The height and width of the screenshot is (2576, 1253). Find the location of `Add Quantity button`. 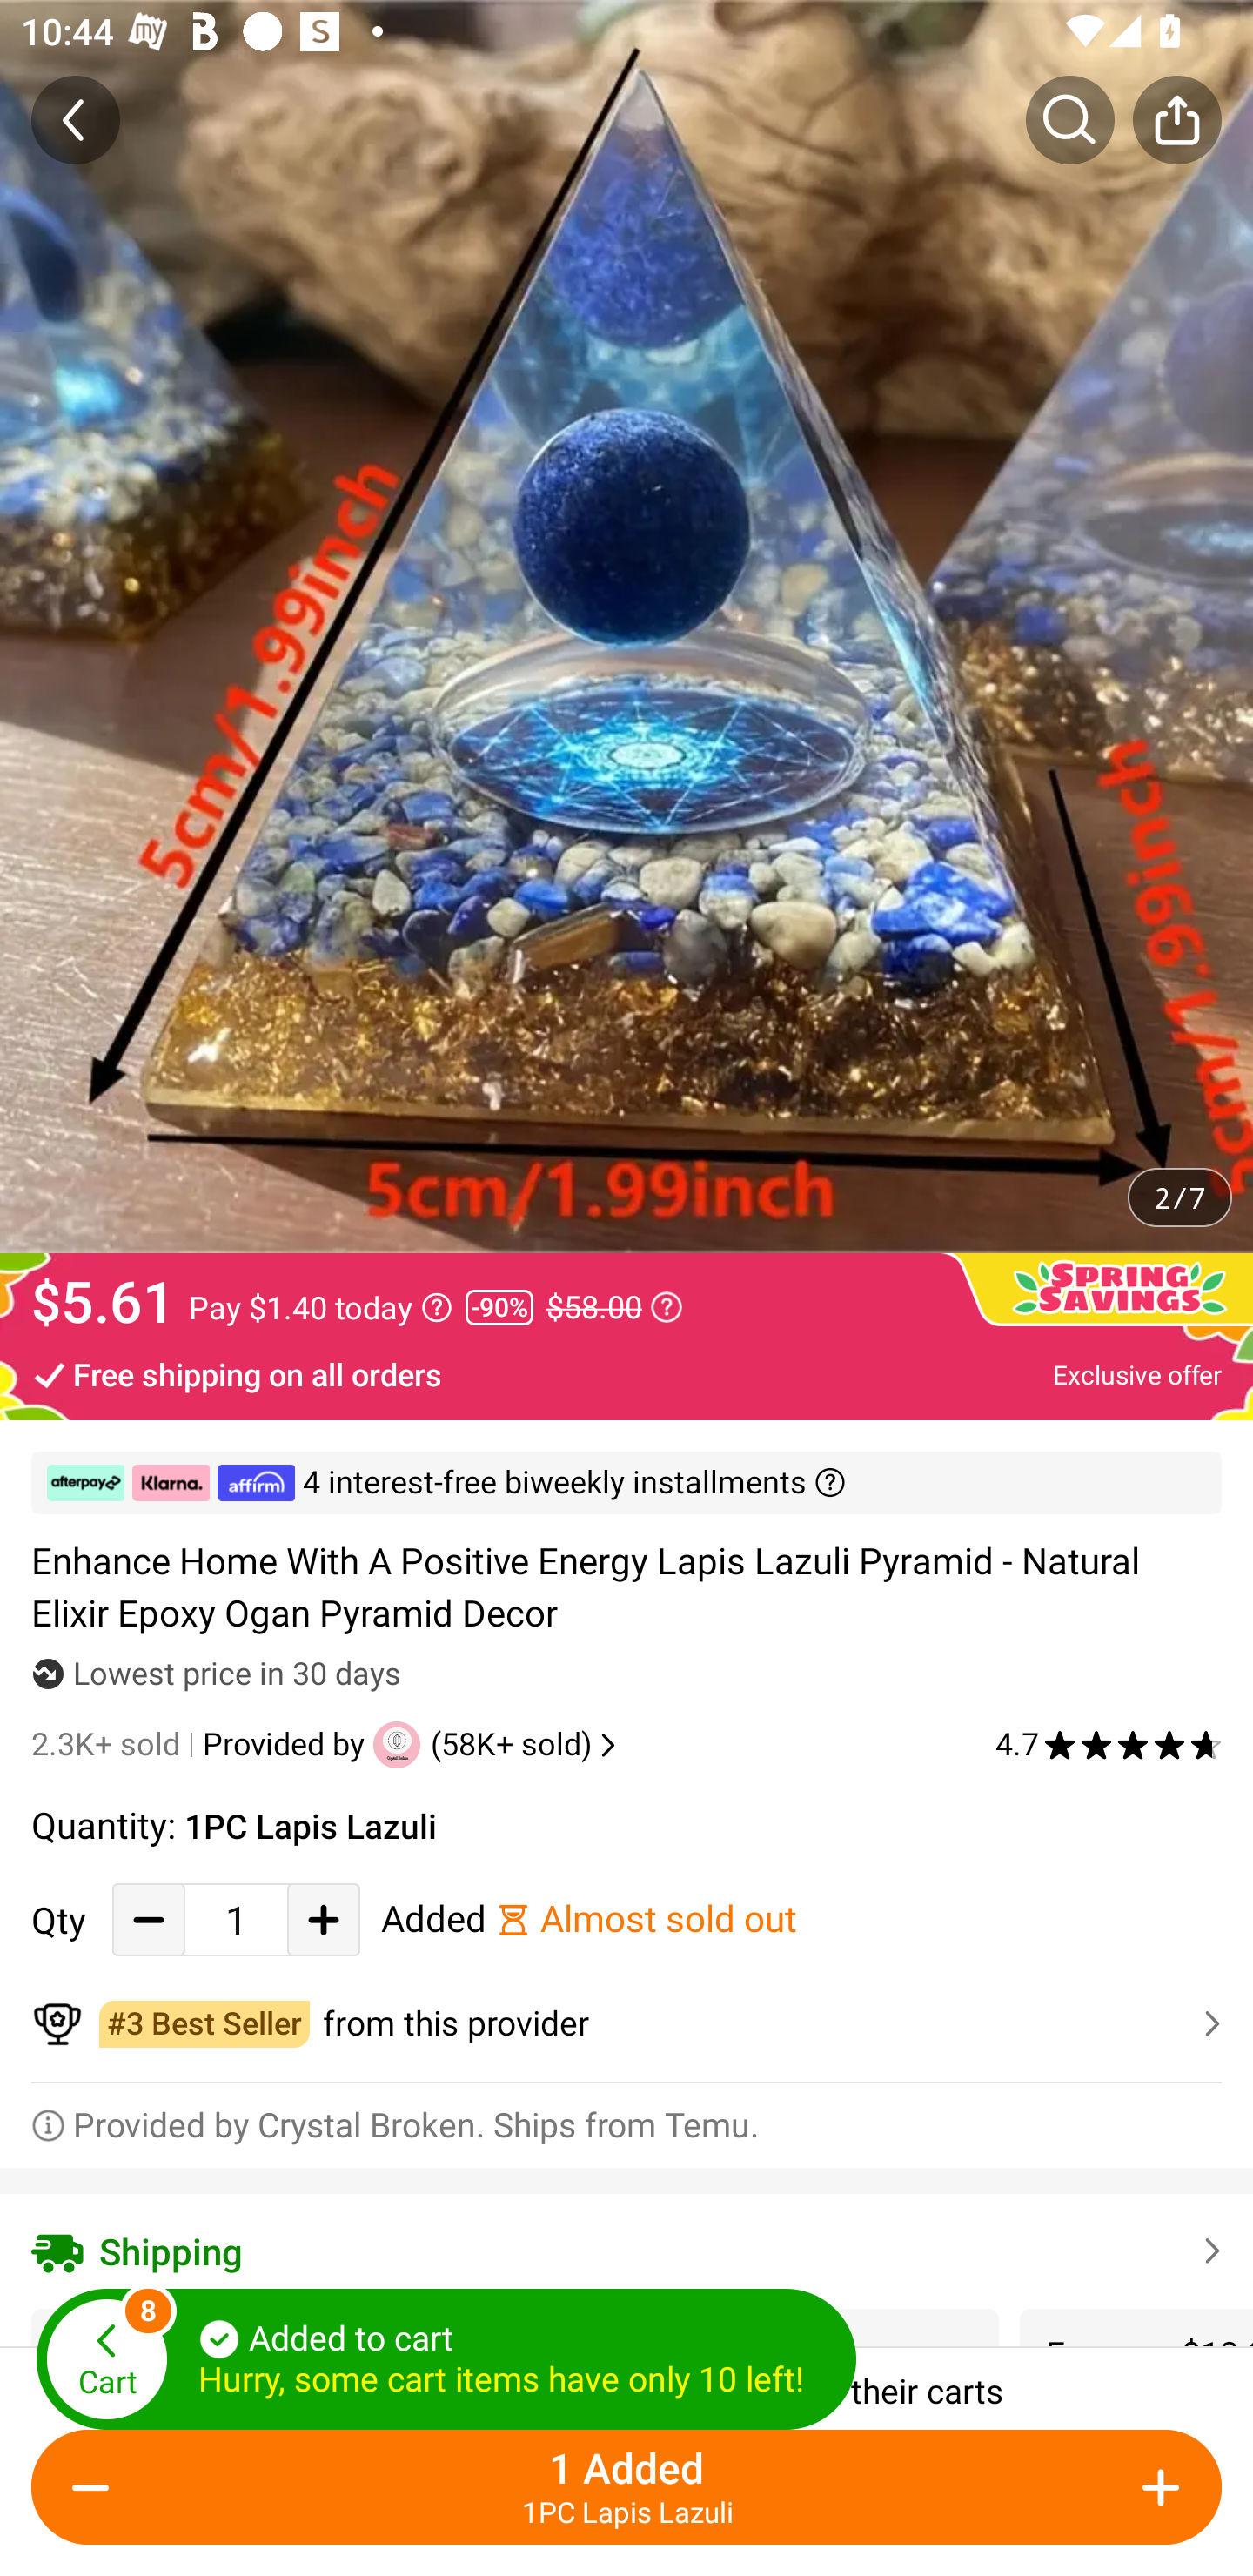

Add Quantity button is located at coordinates (1156, 2487).